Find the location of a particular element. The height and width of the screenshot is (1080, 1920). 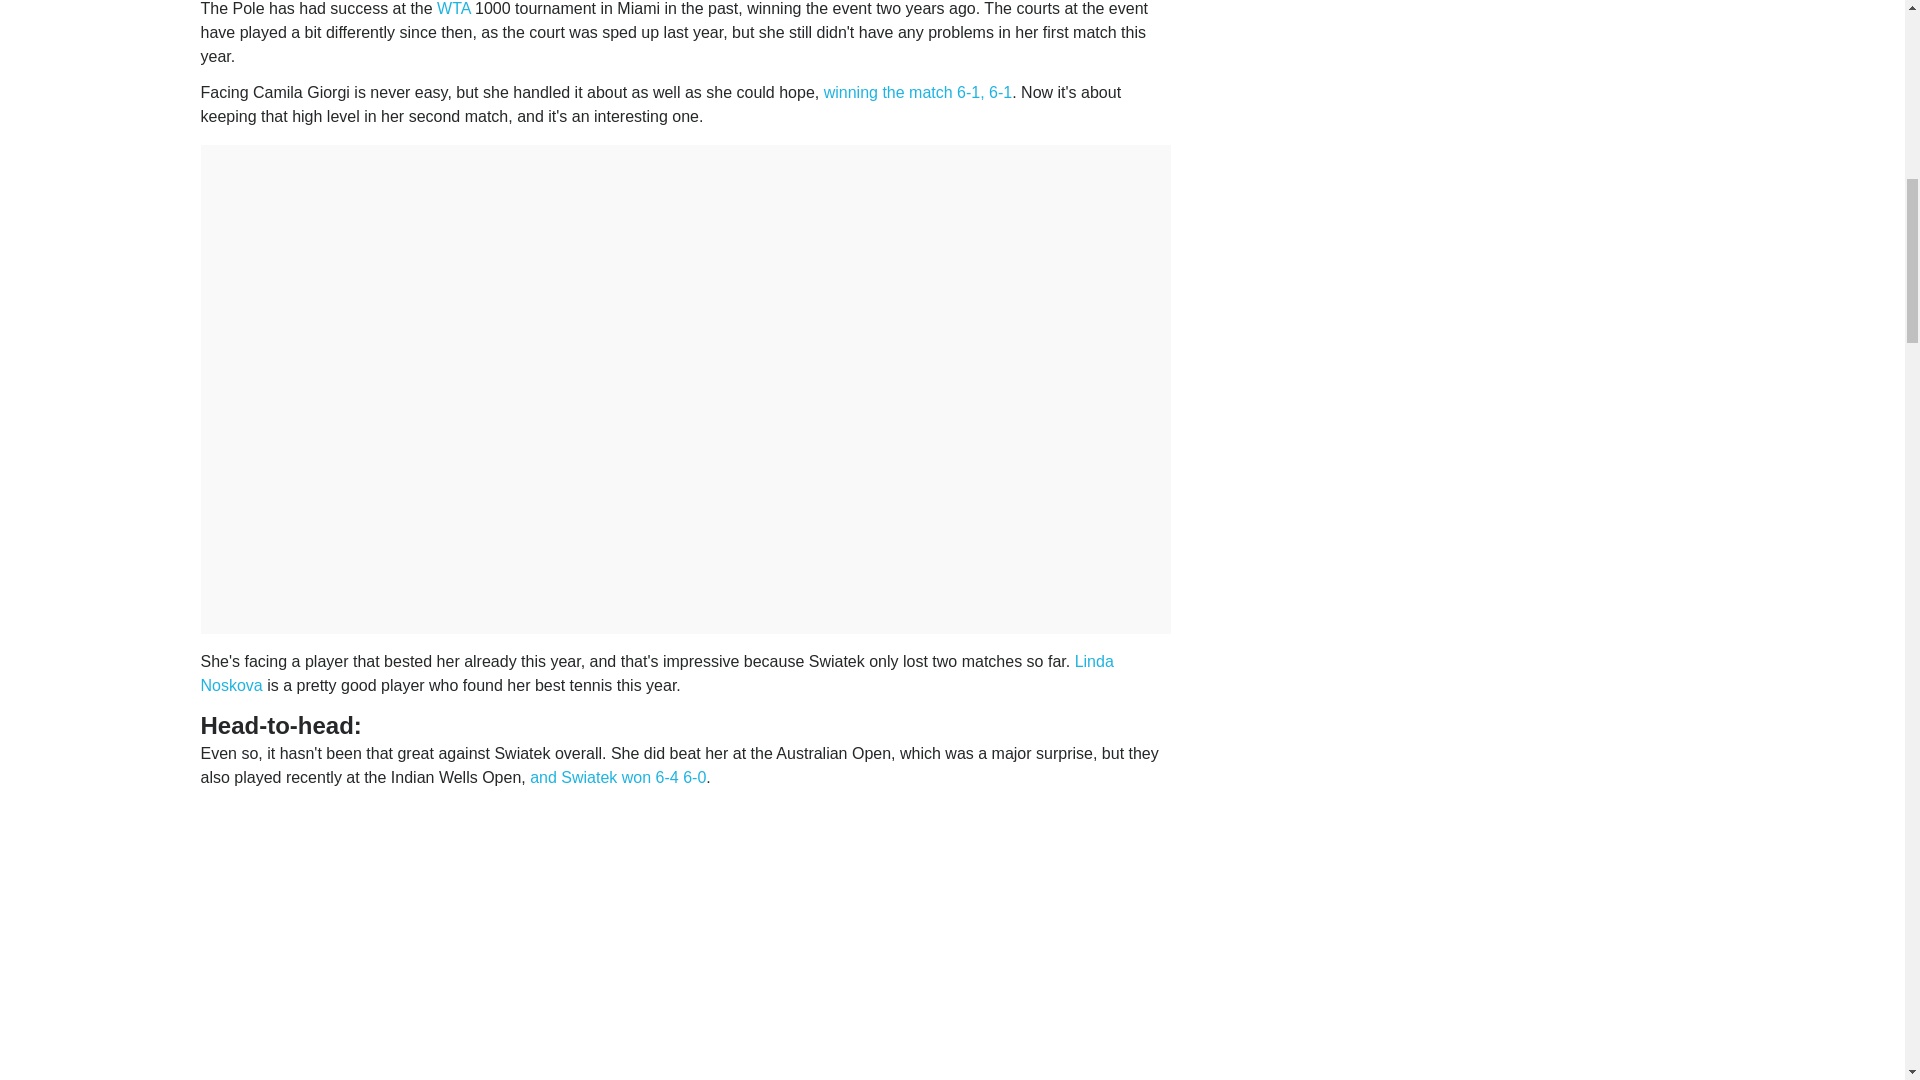

winning the match 6-1, 6-1 is located at coordinates (918, 92).